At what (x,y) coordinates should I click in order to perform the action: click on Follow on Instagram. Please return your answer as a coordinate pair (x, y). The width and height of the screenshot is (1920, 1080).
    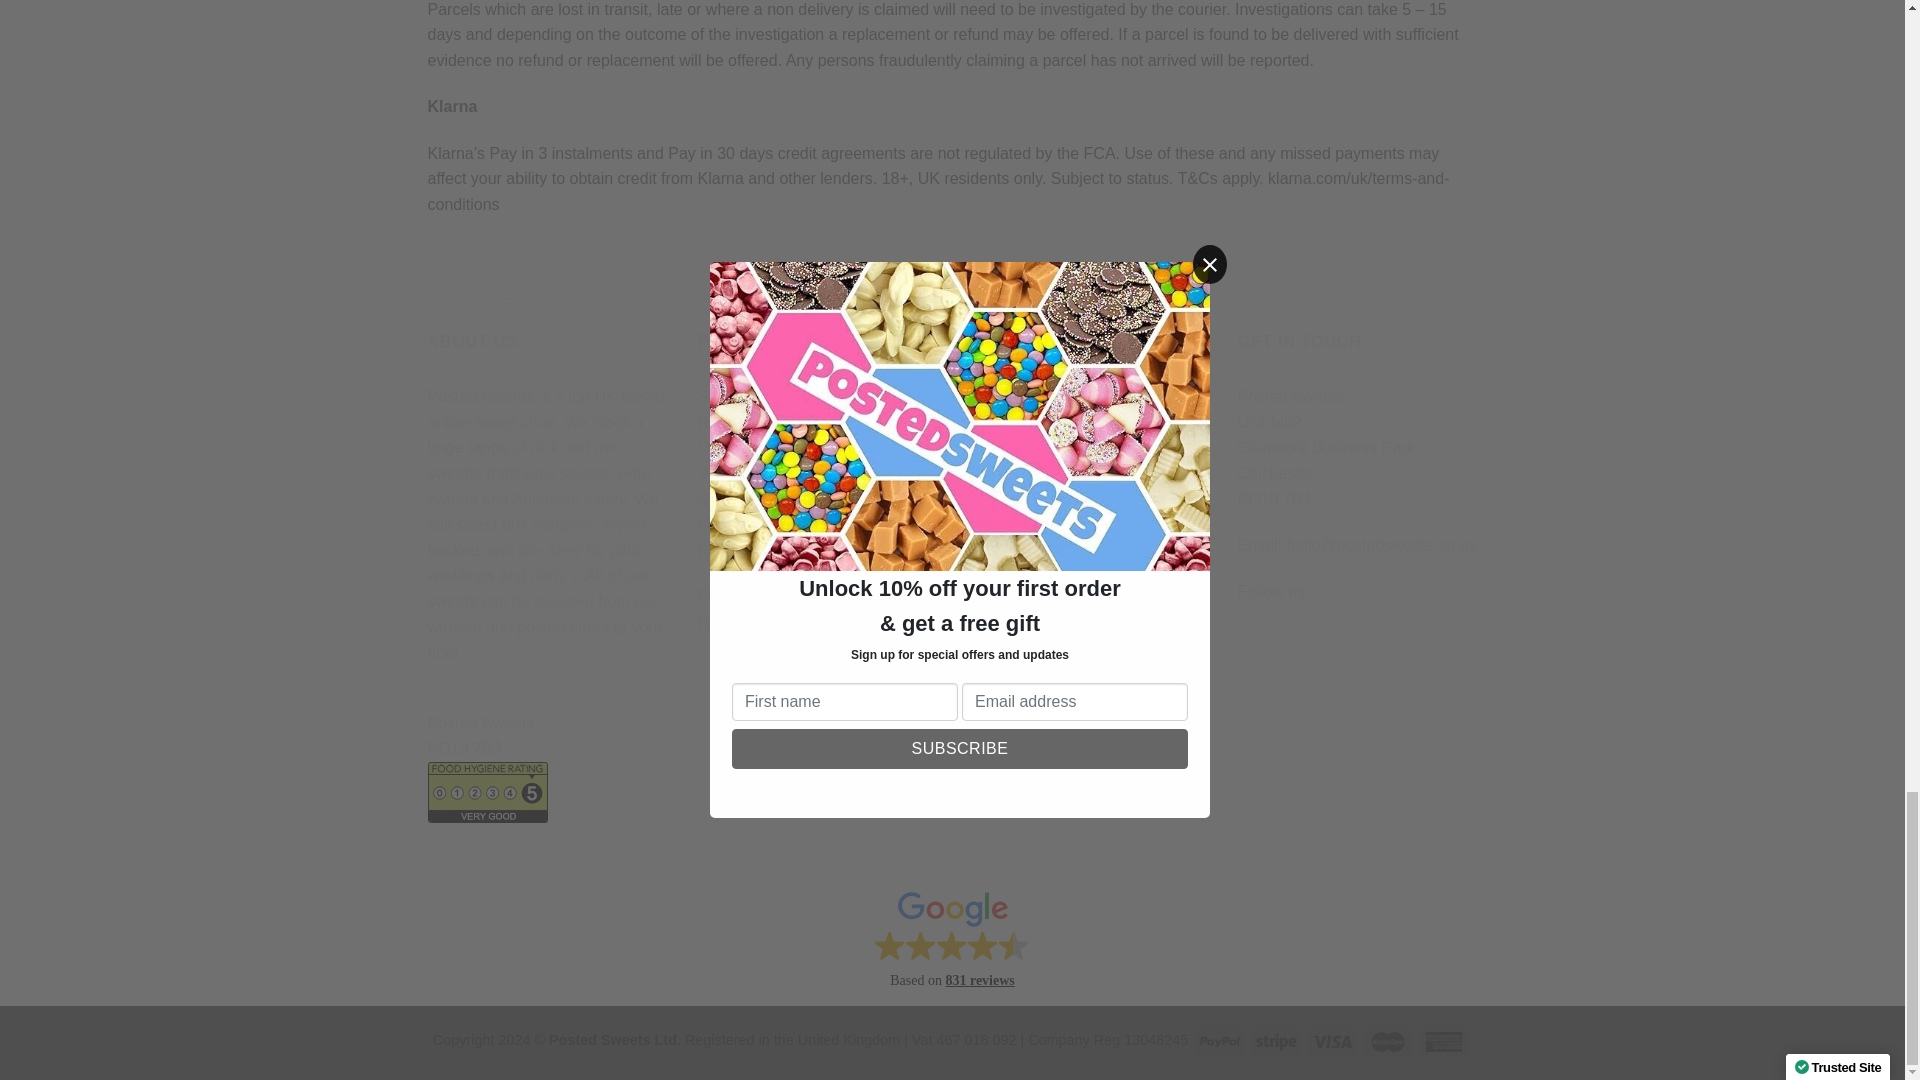
    Looking at the image, I should click on (1290, 642).